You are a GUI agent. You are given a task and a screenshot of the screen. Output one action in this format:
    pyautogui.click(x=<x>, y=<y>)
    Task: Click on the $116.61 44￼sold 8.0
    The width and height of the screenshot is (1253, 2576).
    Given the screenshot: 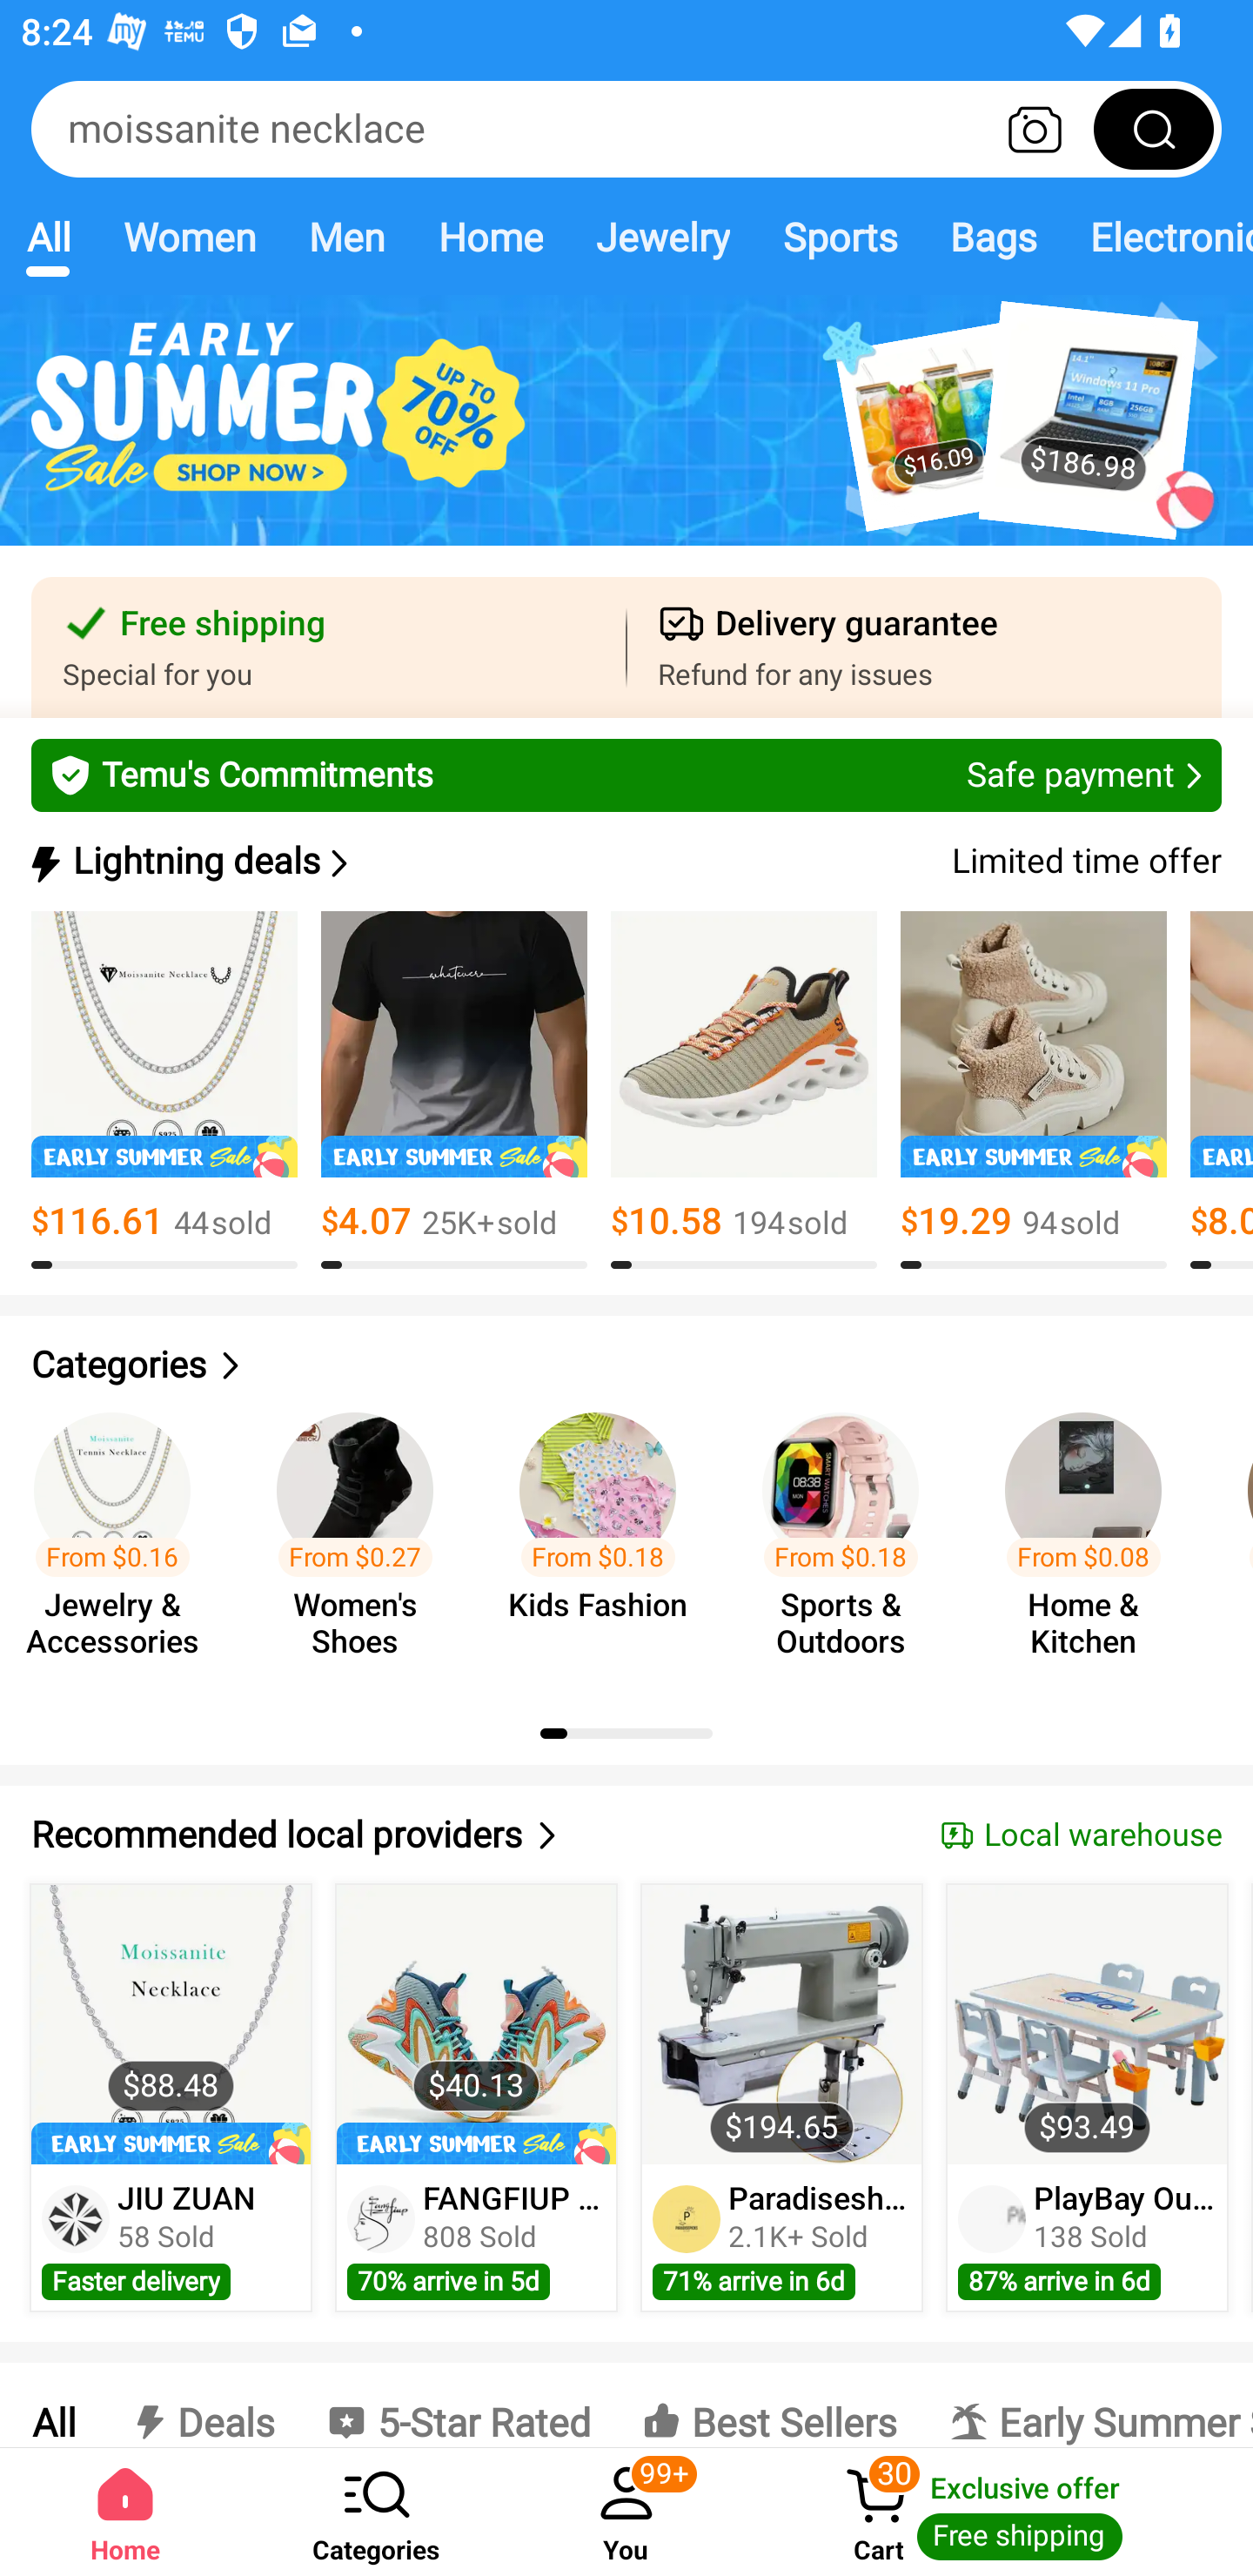 What is the action you would take?
    pyautogui.click(x=164, y=1090)
    